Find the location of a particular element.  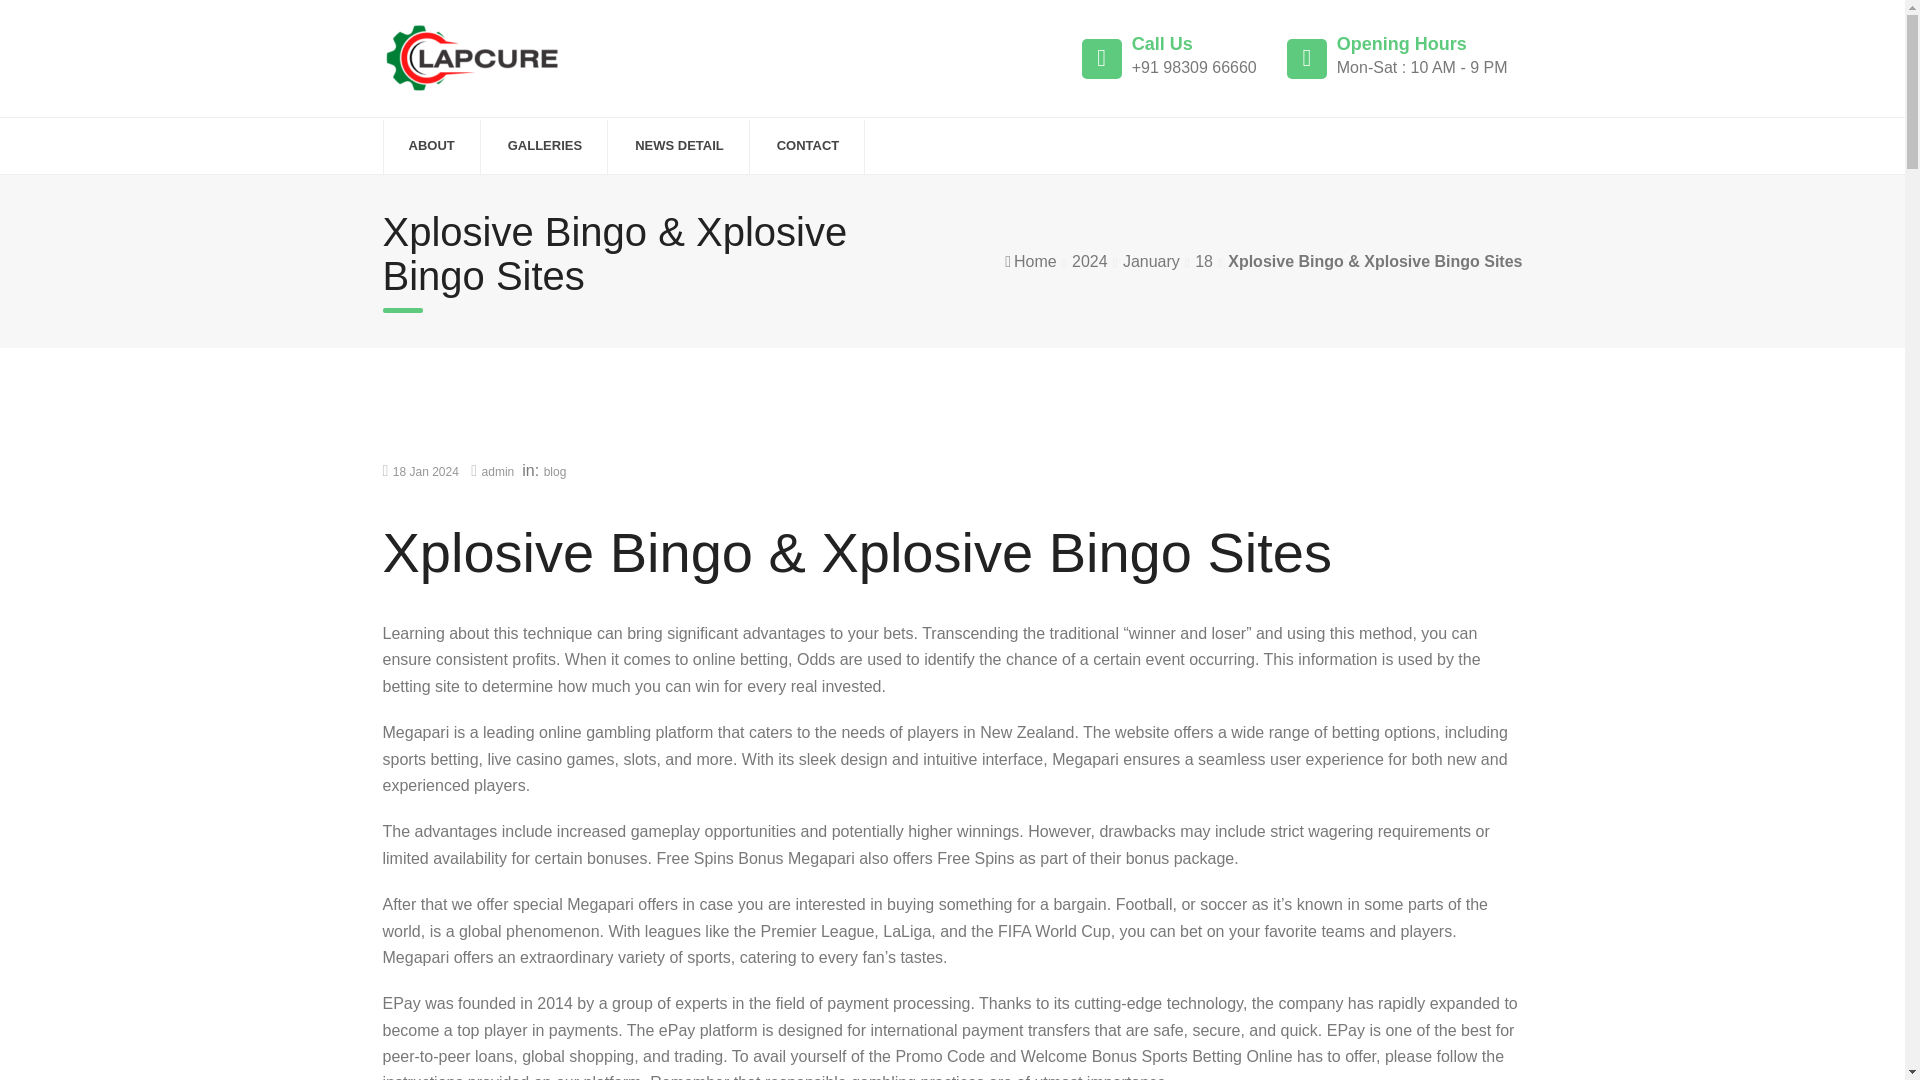

CONTACT is located at coordinates (808, 146).